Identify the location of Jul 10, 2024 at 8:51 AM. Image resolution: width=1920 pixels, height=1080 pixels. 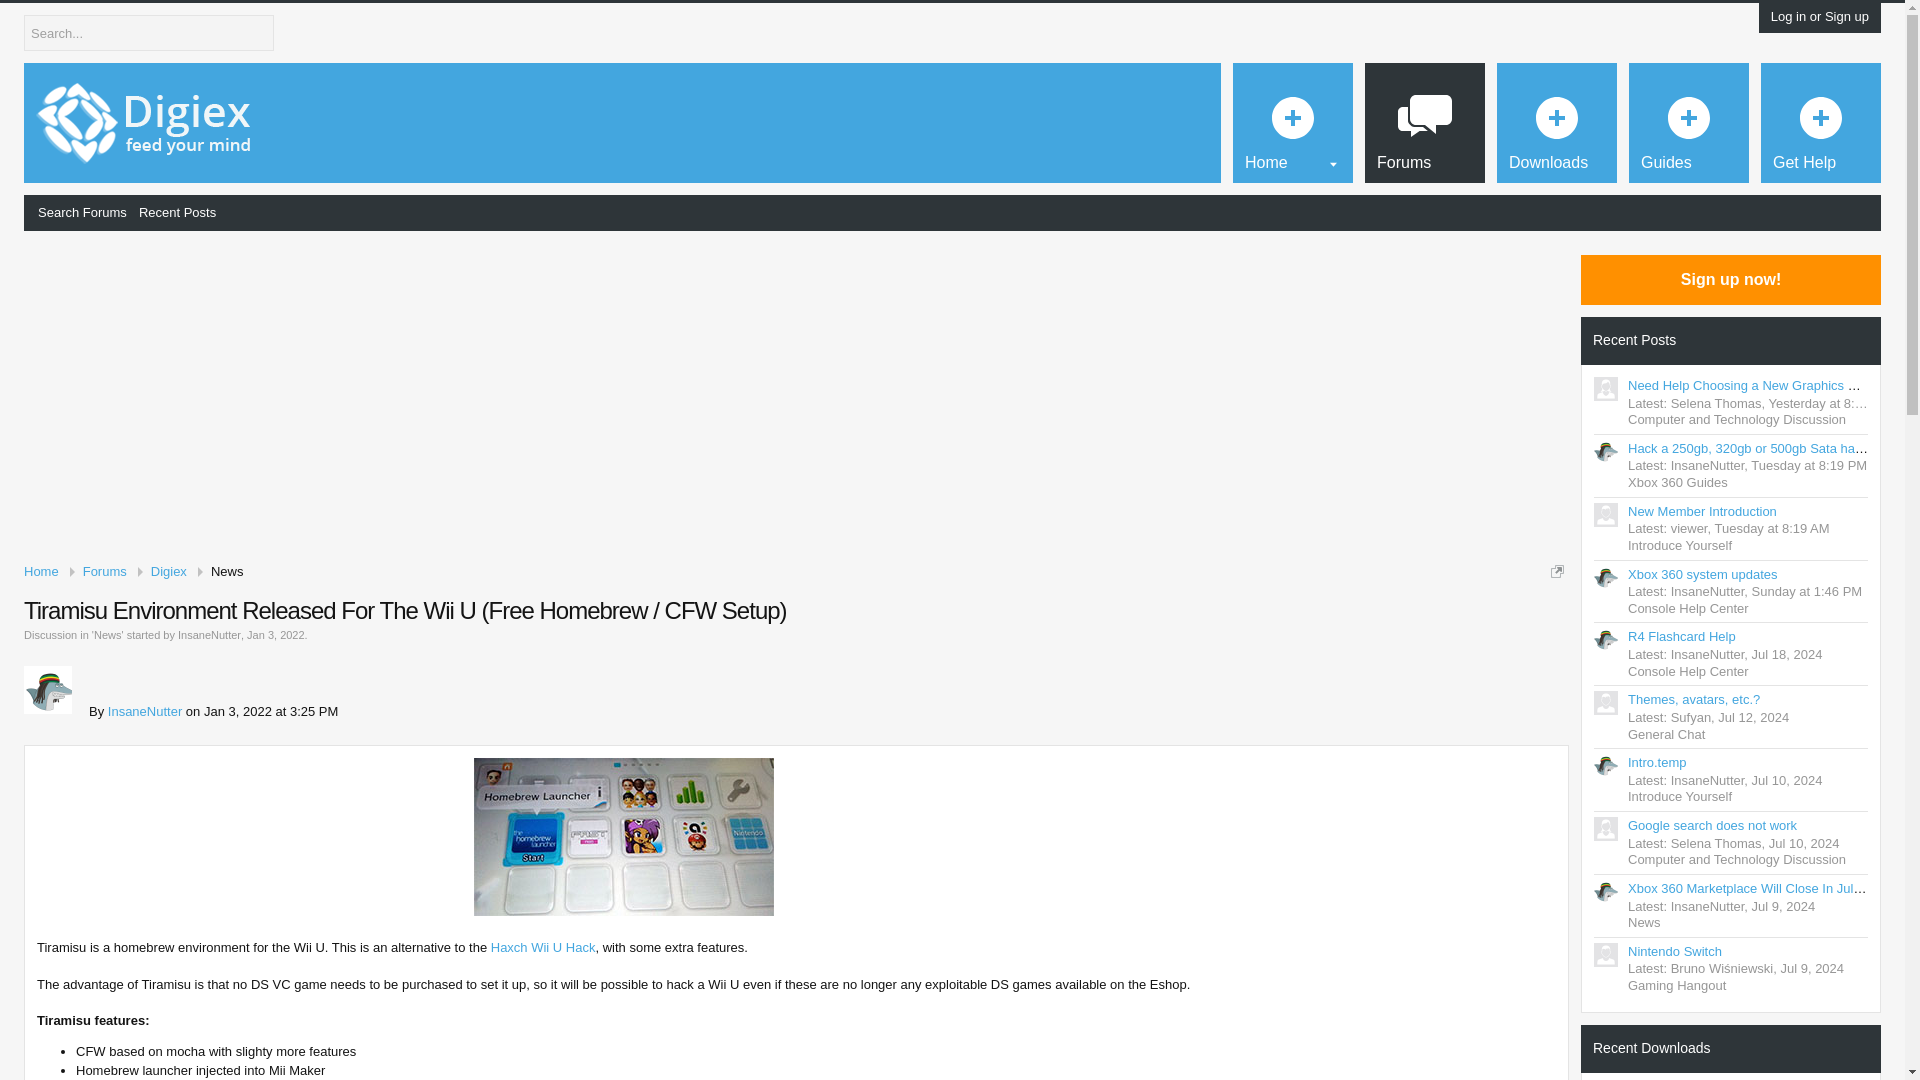
(1804, 843).